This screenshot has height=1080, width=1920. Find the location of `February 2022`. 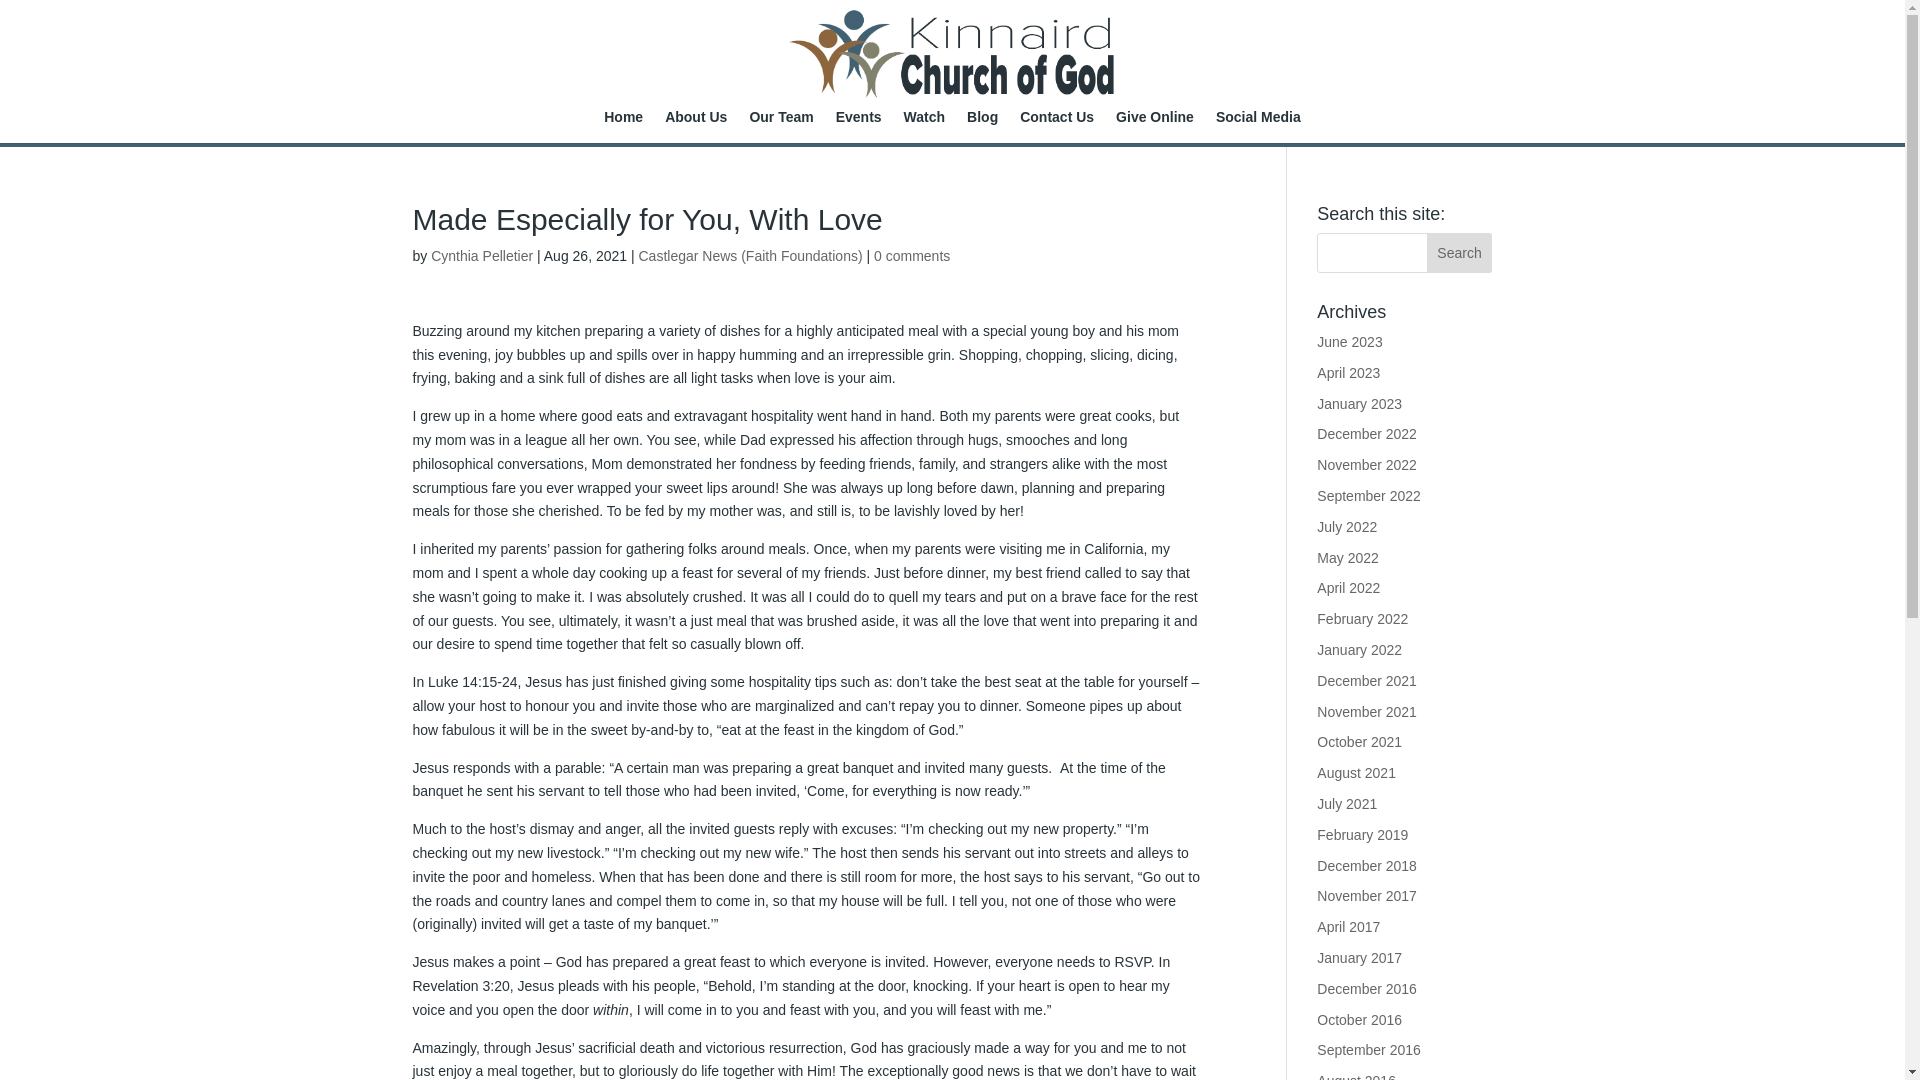

February 2022 is located at coordinates (1362, 619).